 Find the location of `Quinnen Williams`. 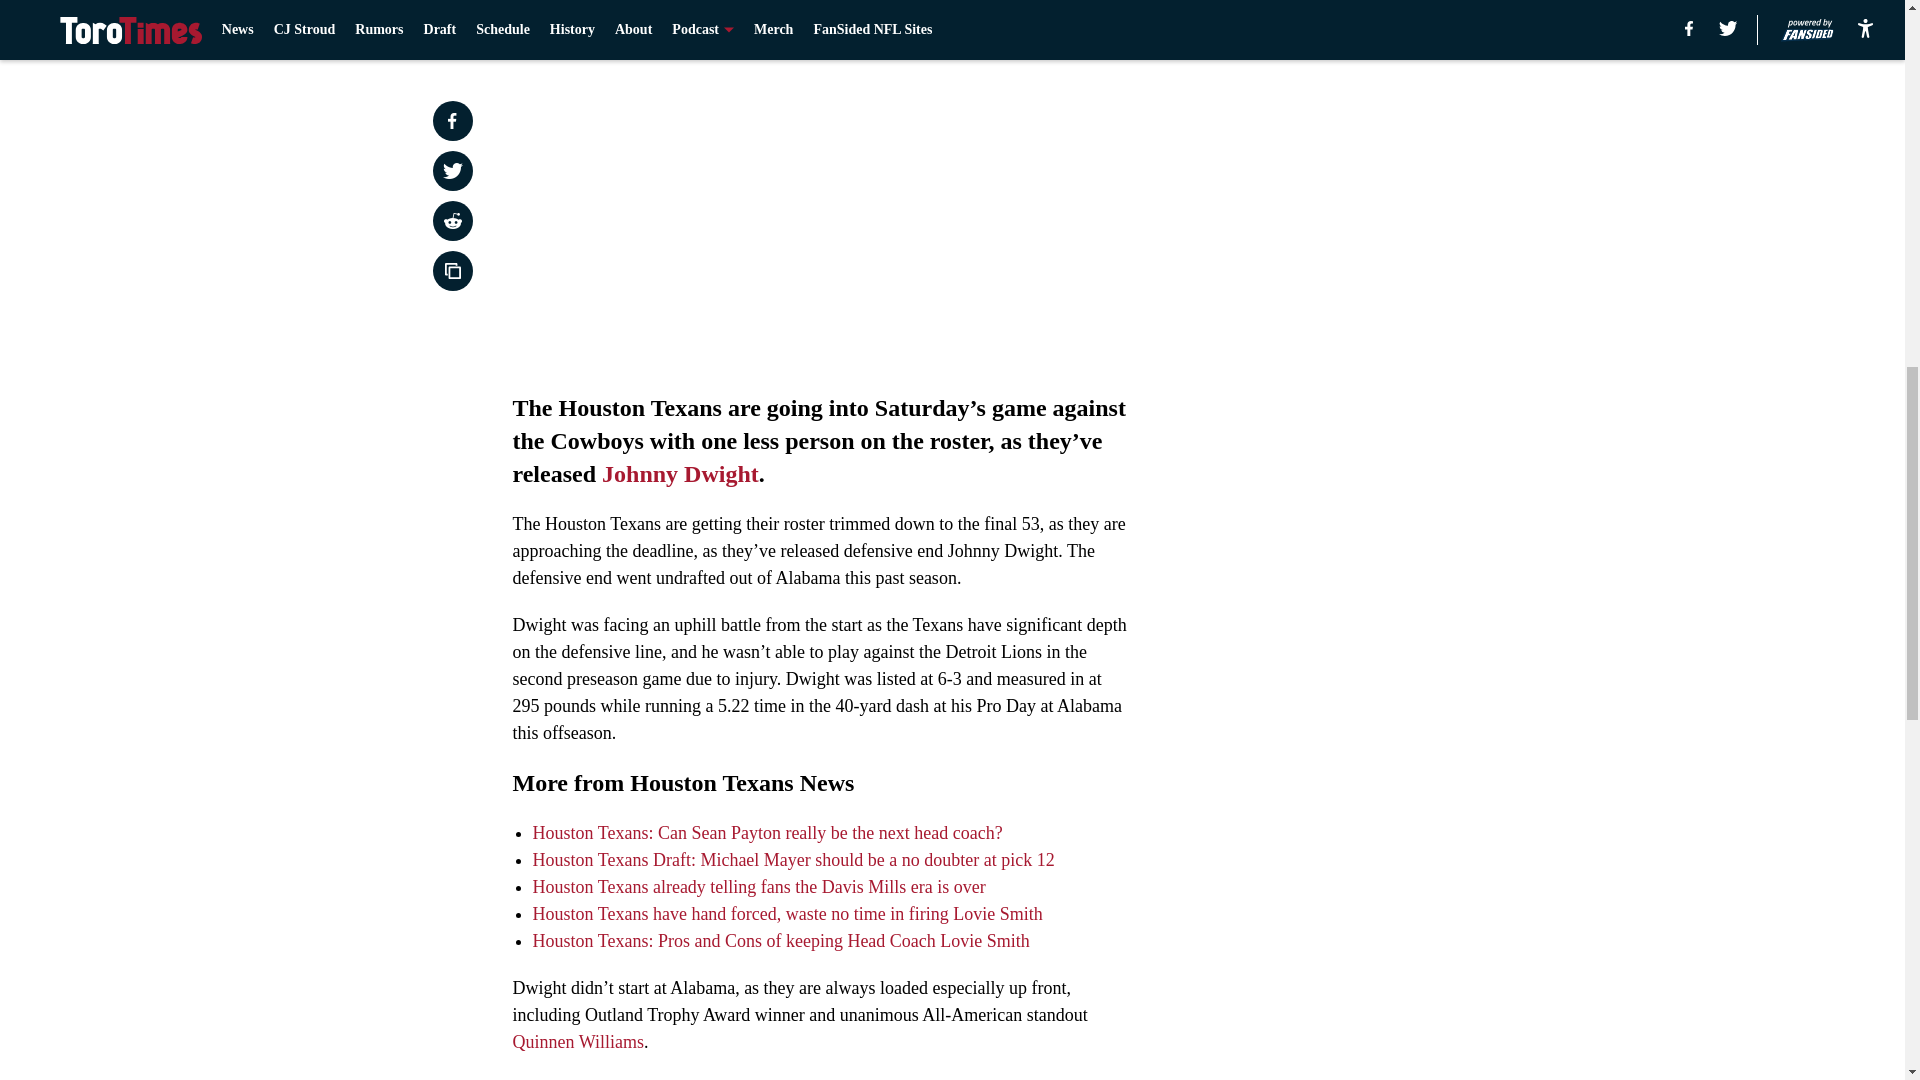

Quinnen Williams is located at coordinates (578, 1042).